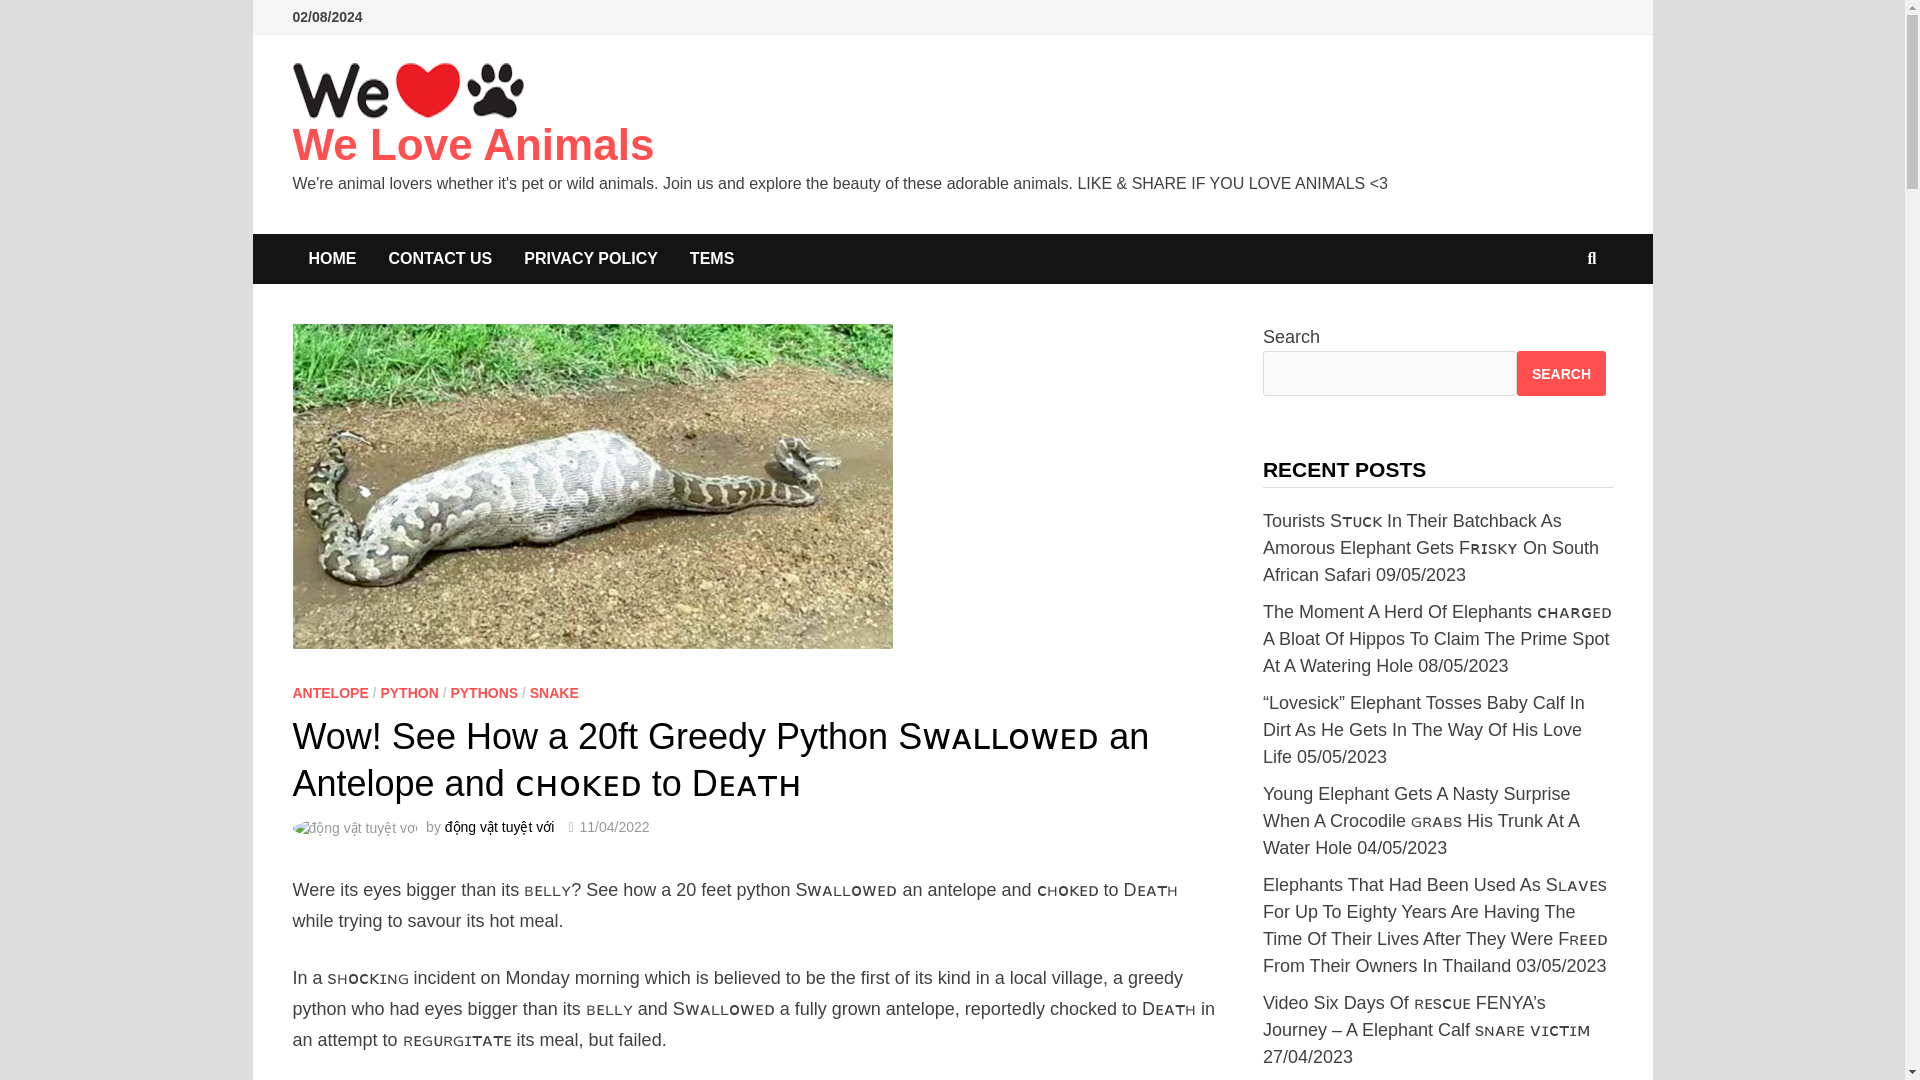  Describe the element at coordinates (330, 692) in the screenshot. I see `ANTELOPE` at that location.